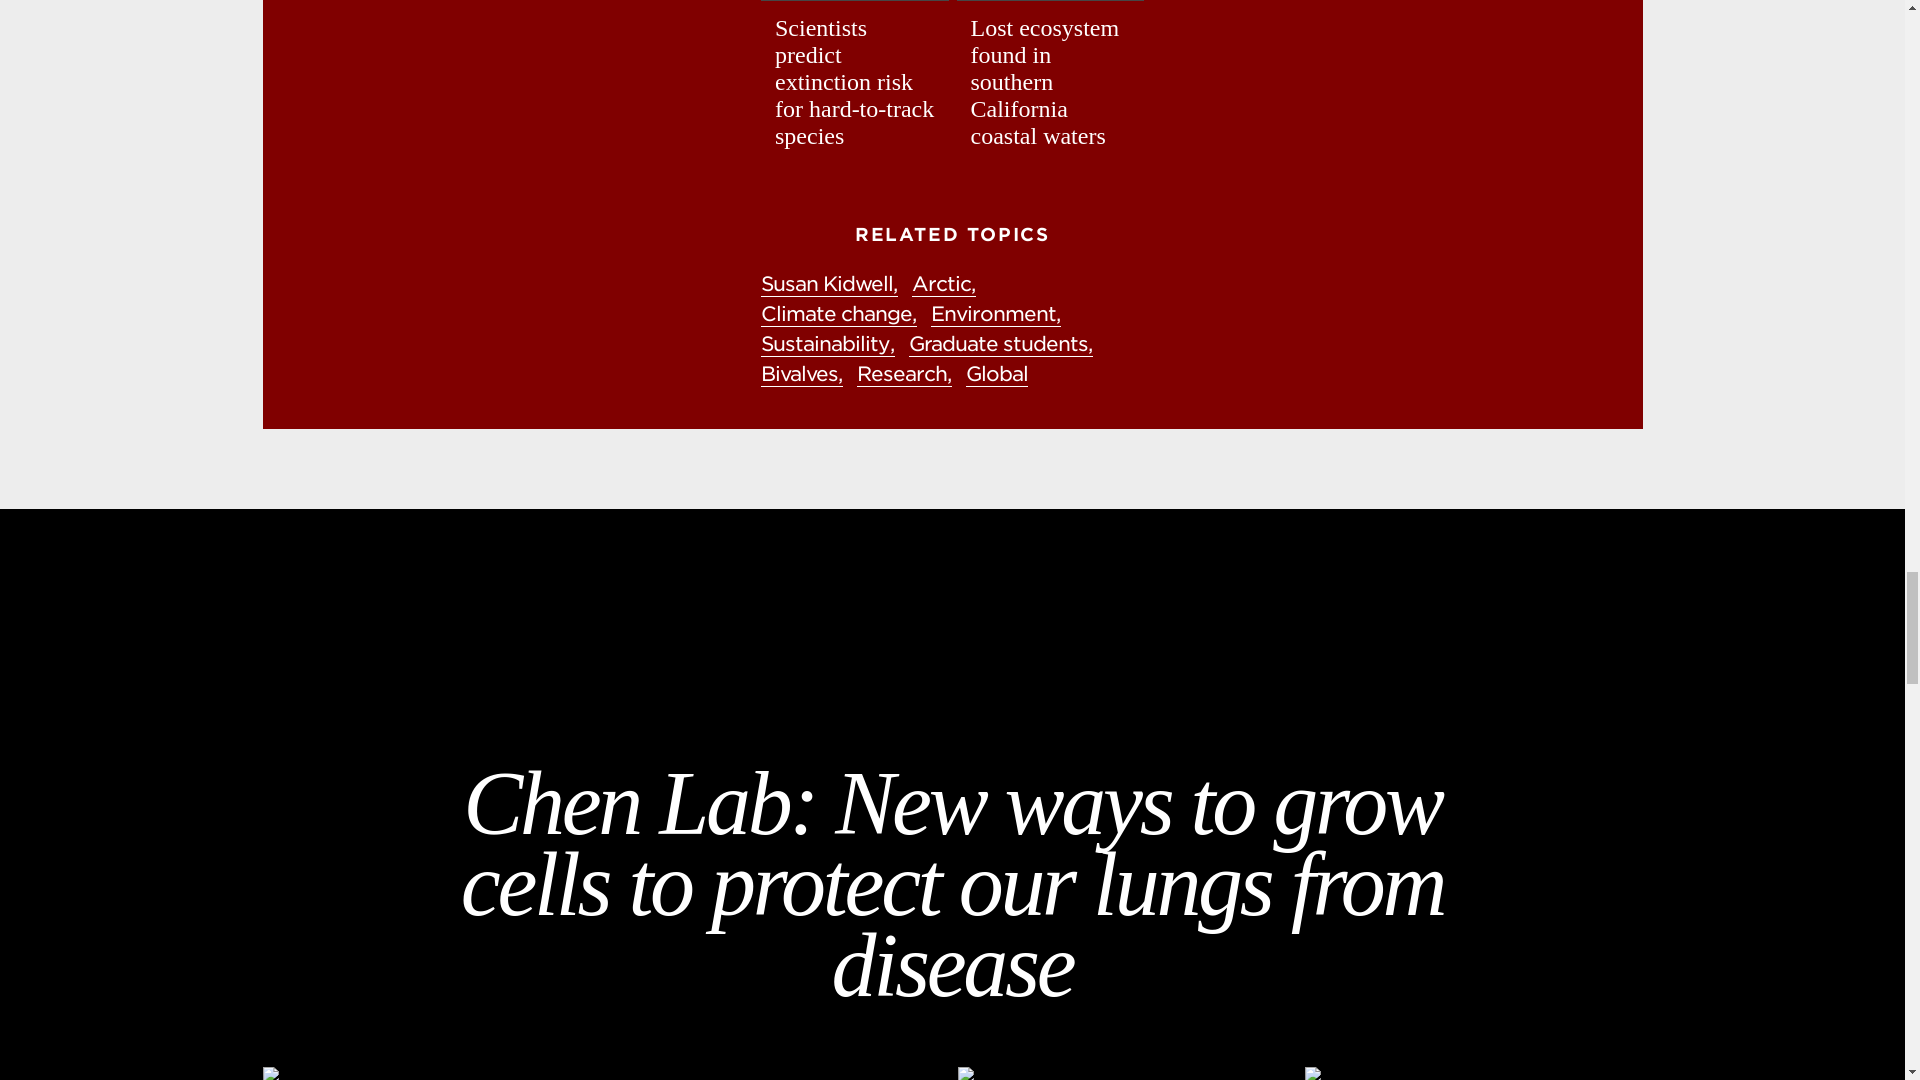 The height and width of the screenshot is (1080, 1920). What do you see at coordinates (854, 82) in the screenshot?
I see `Scientists predict extinction risk for hard-to-track species` at bounding box center [854, 82].